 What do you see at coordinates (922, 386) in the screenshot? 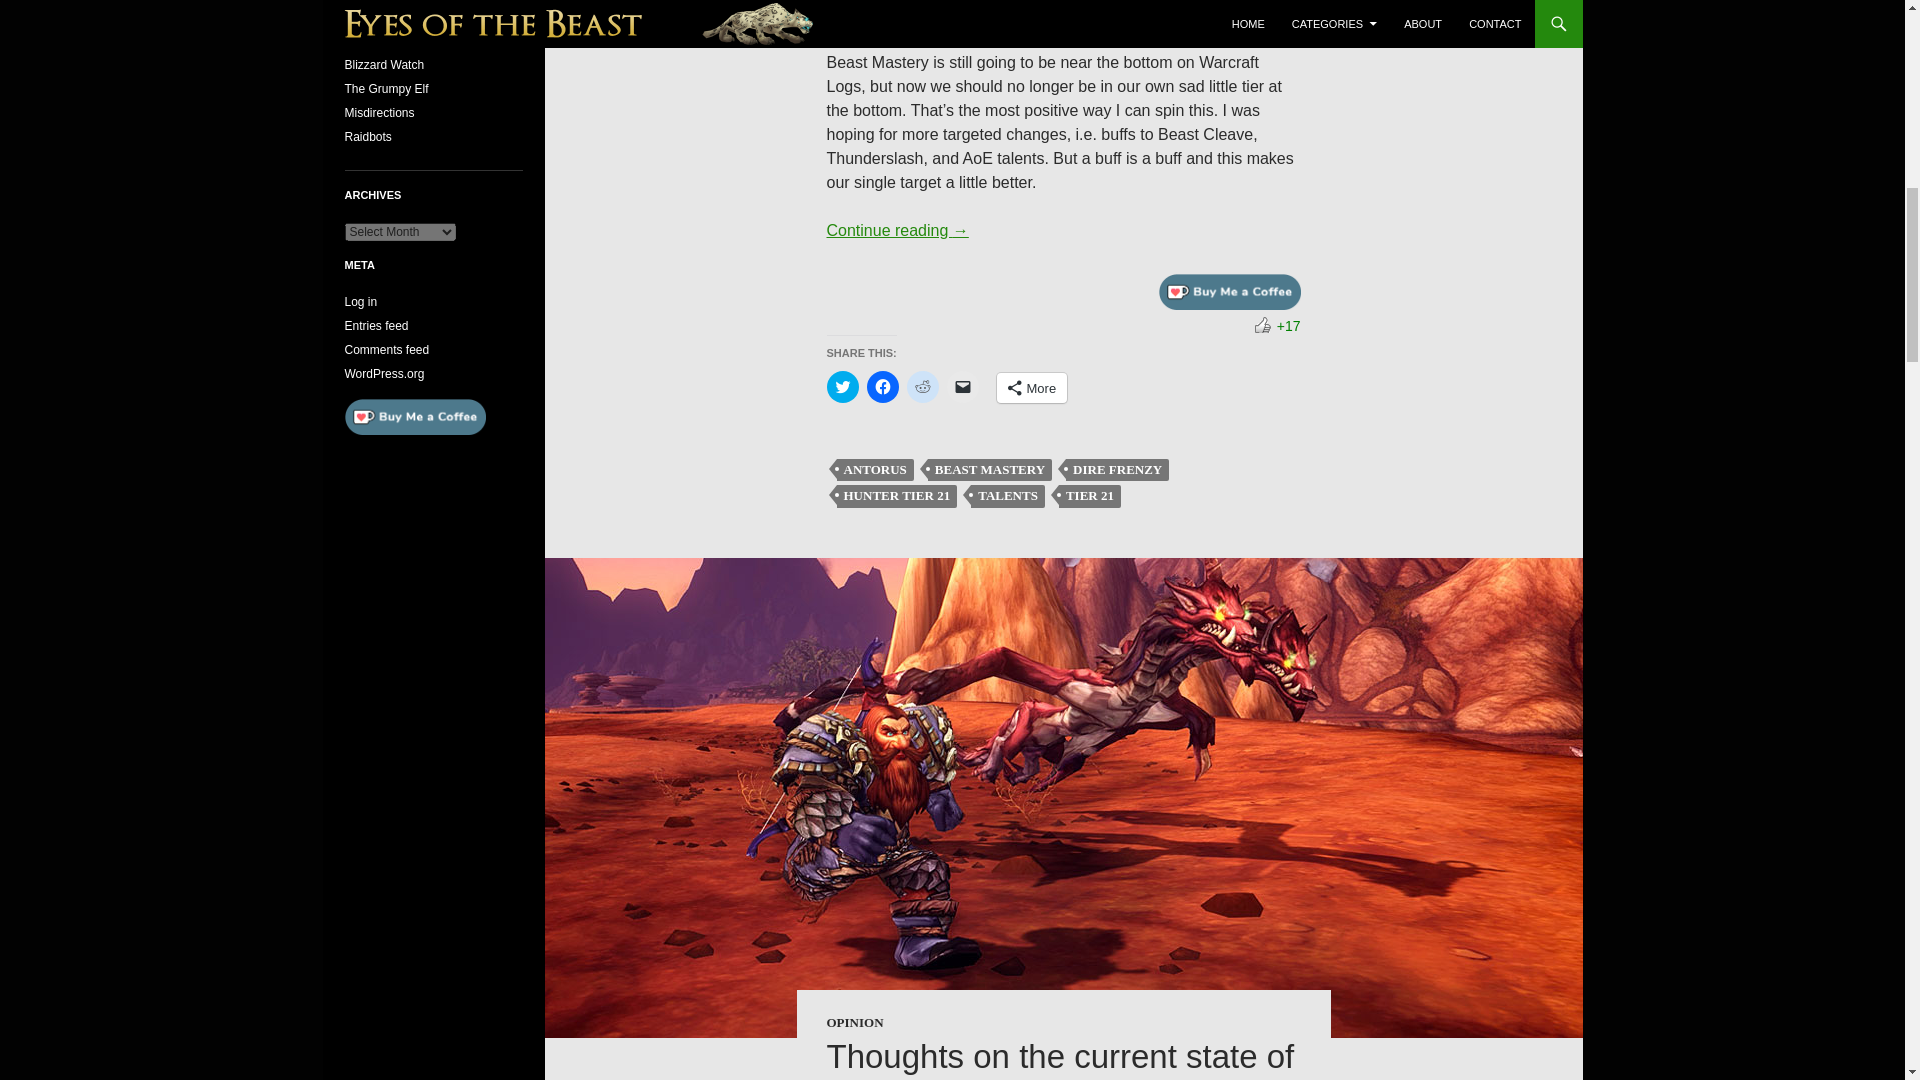
I see `Click to share on Reddit` at bounding box center [922, 386].